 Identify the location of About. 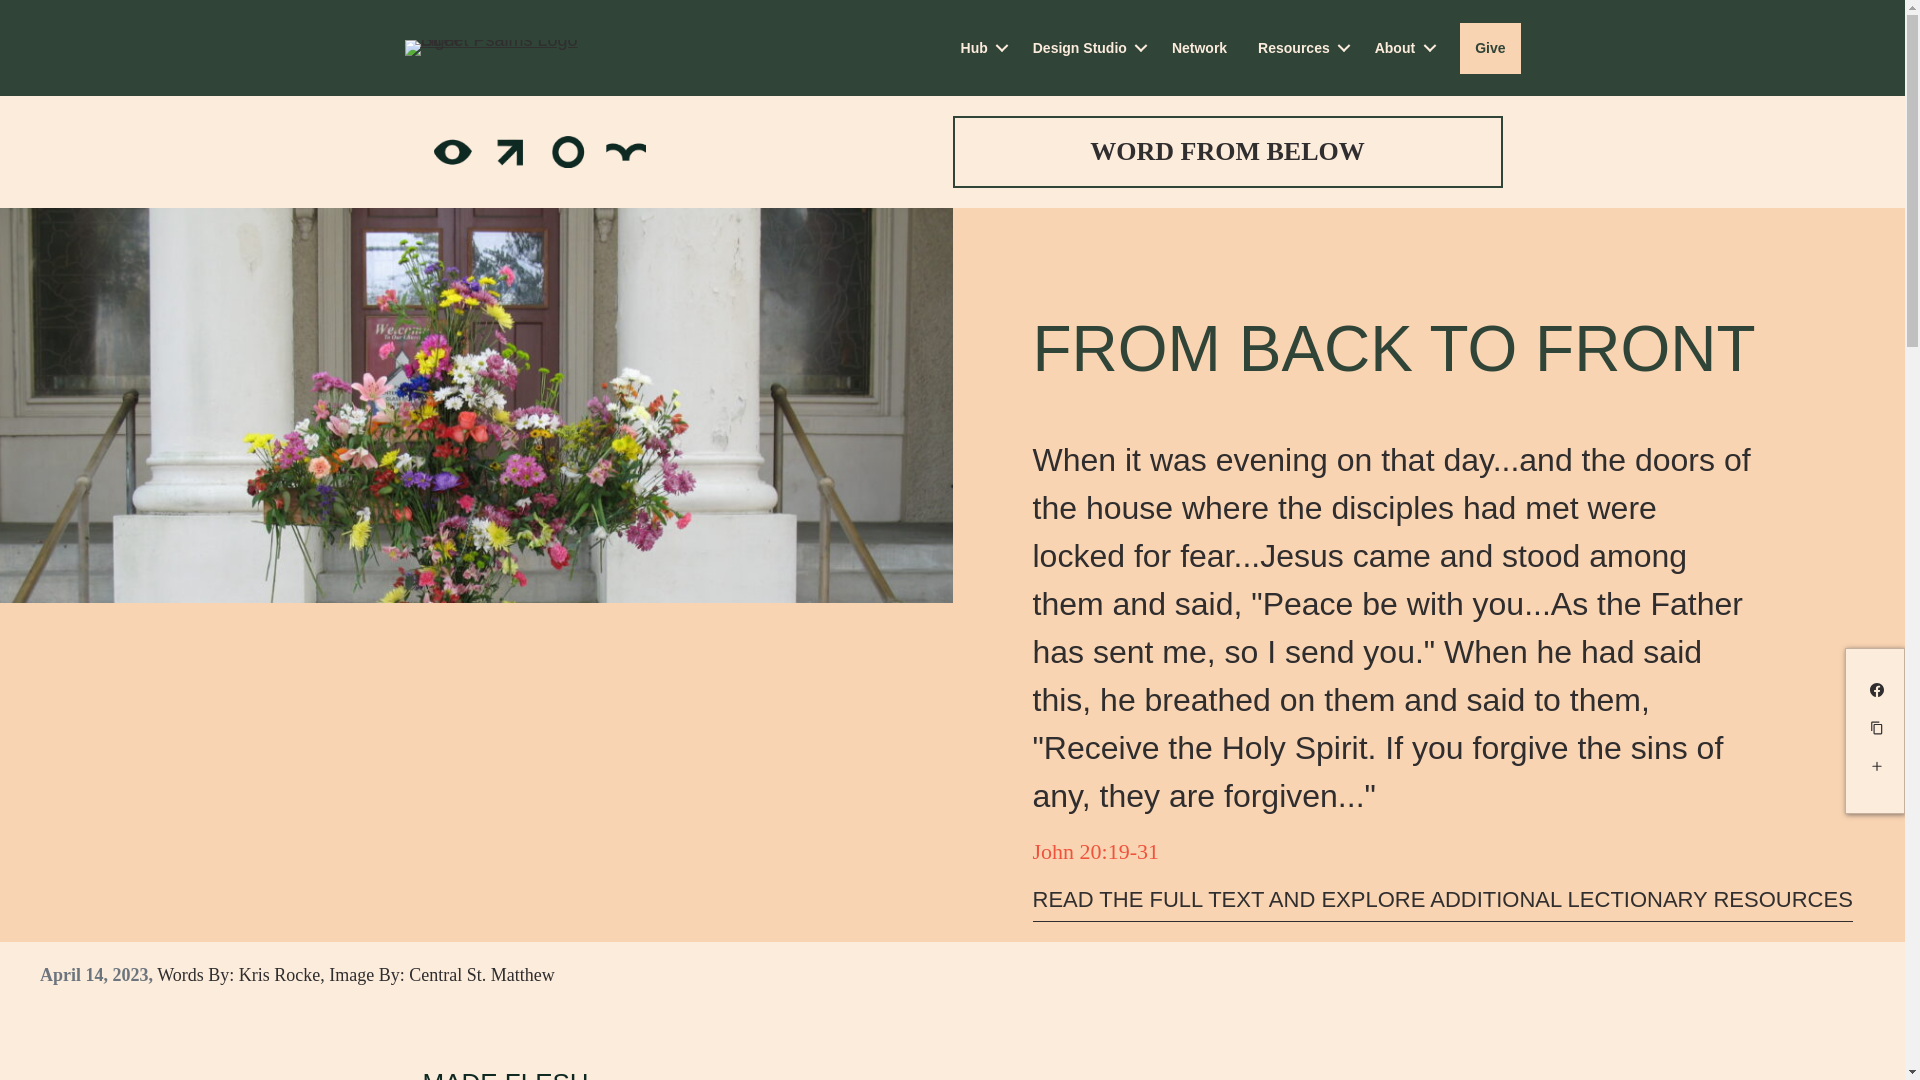
(1401, 47).